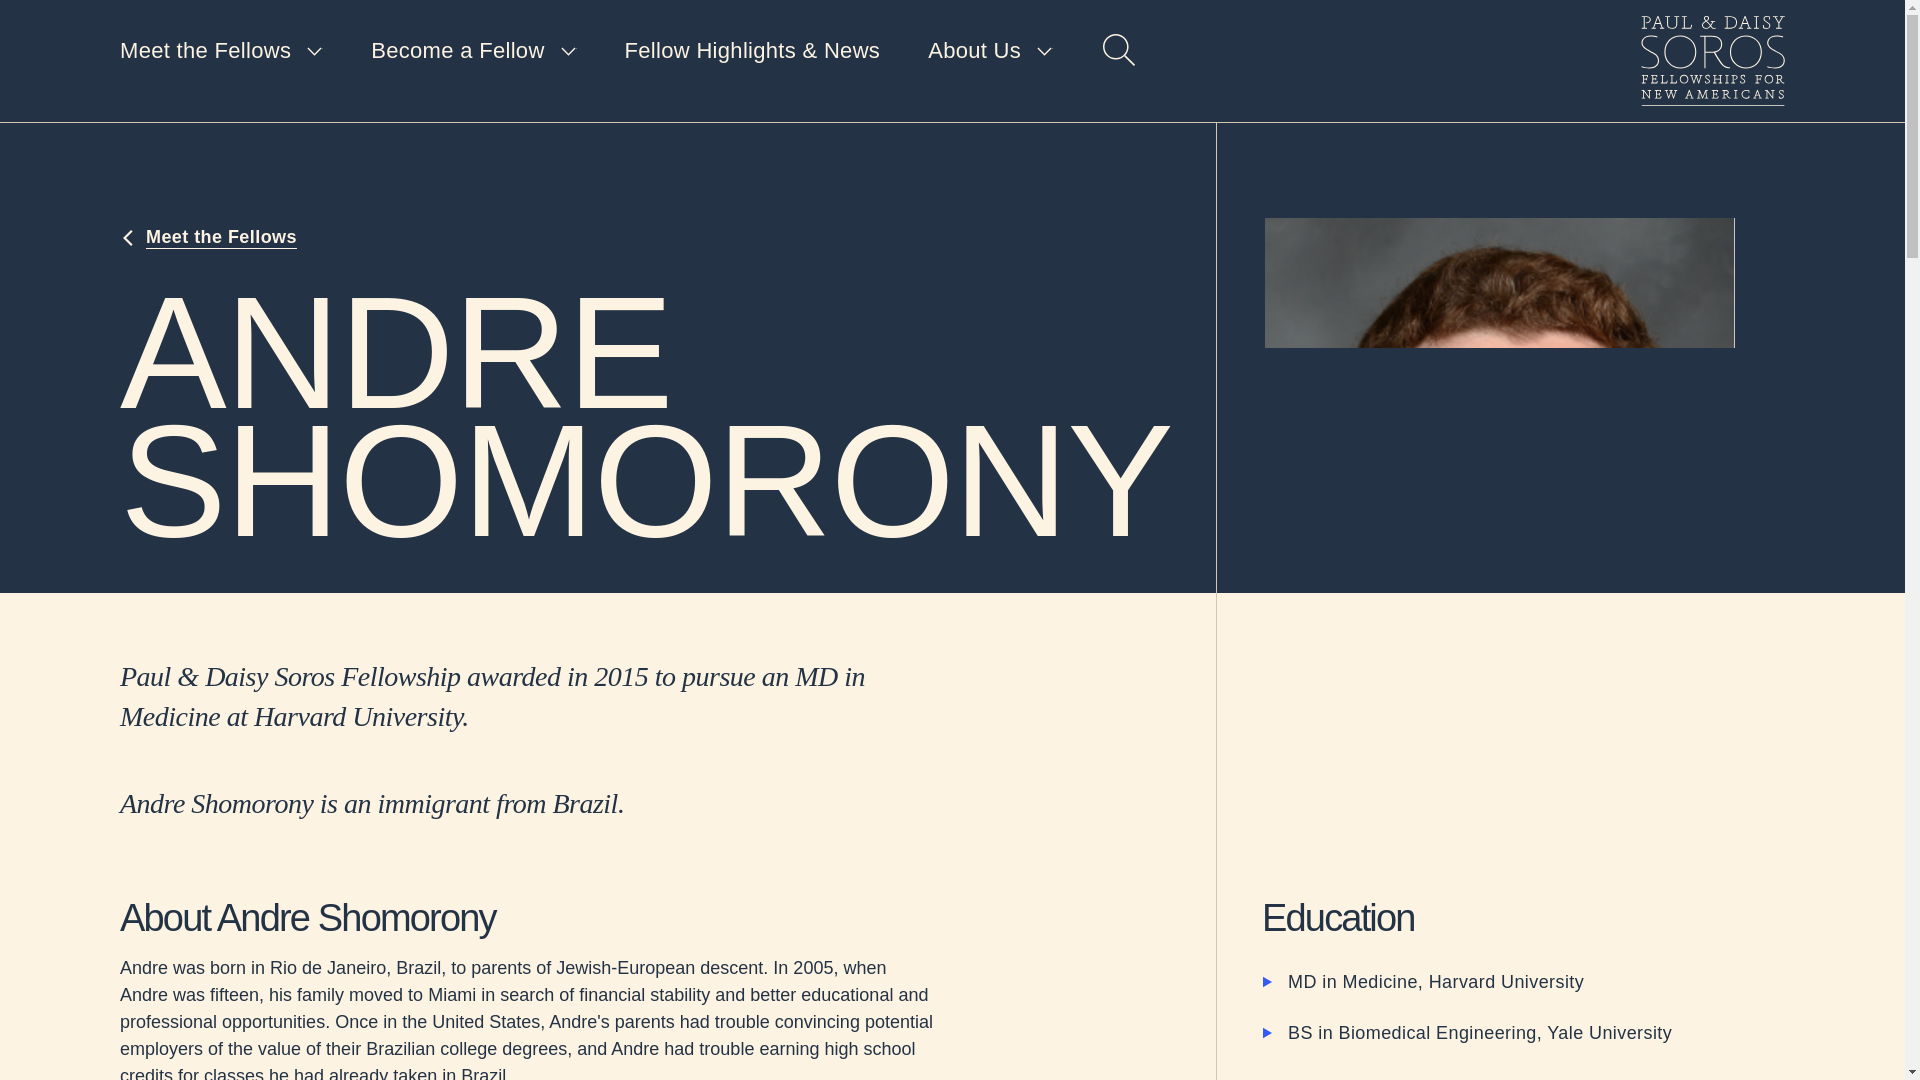 The image size is (1920, 1080). What do you see at coordinates (990, 51) in the screenshot?
I see `About Us` at bounding box center [990, 51].